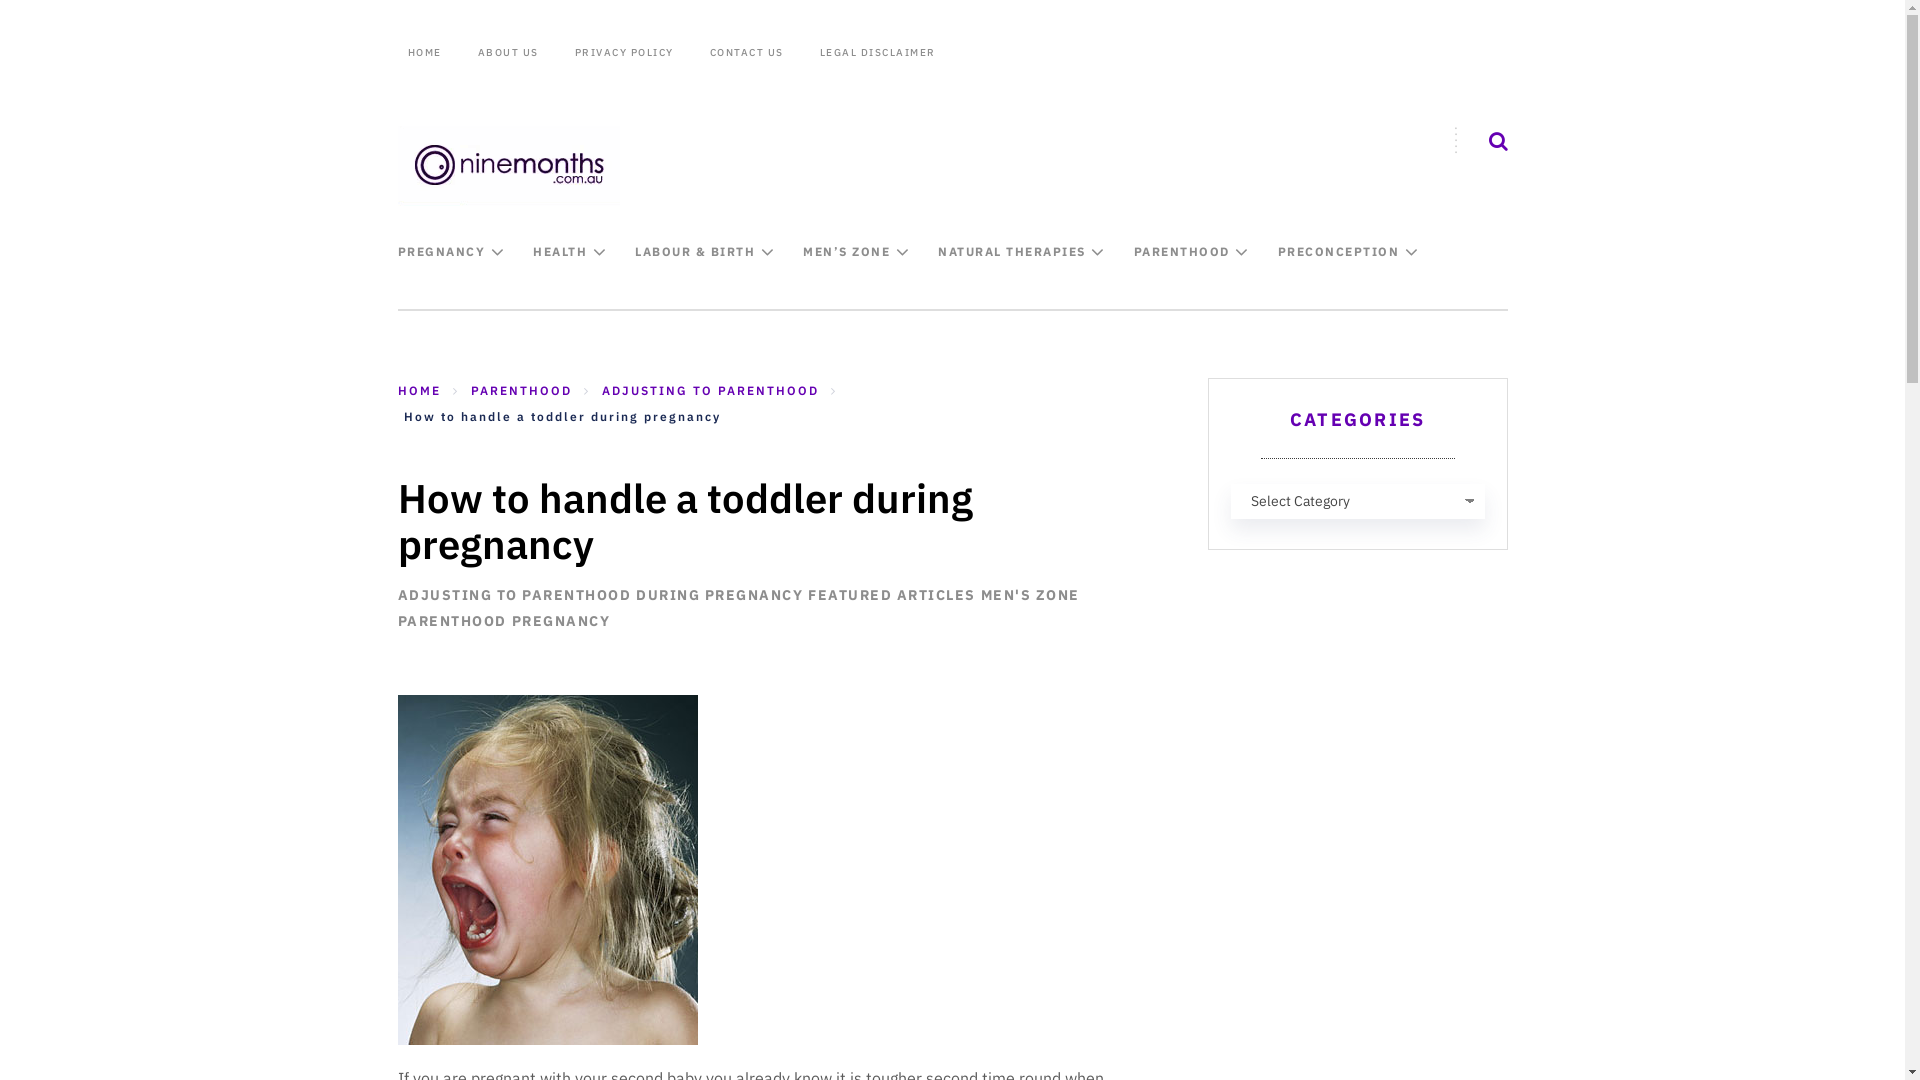 This screenshot has height=1080, width=1920. I want to click on HOME, so click(420, 390).